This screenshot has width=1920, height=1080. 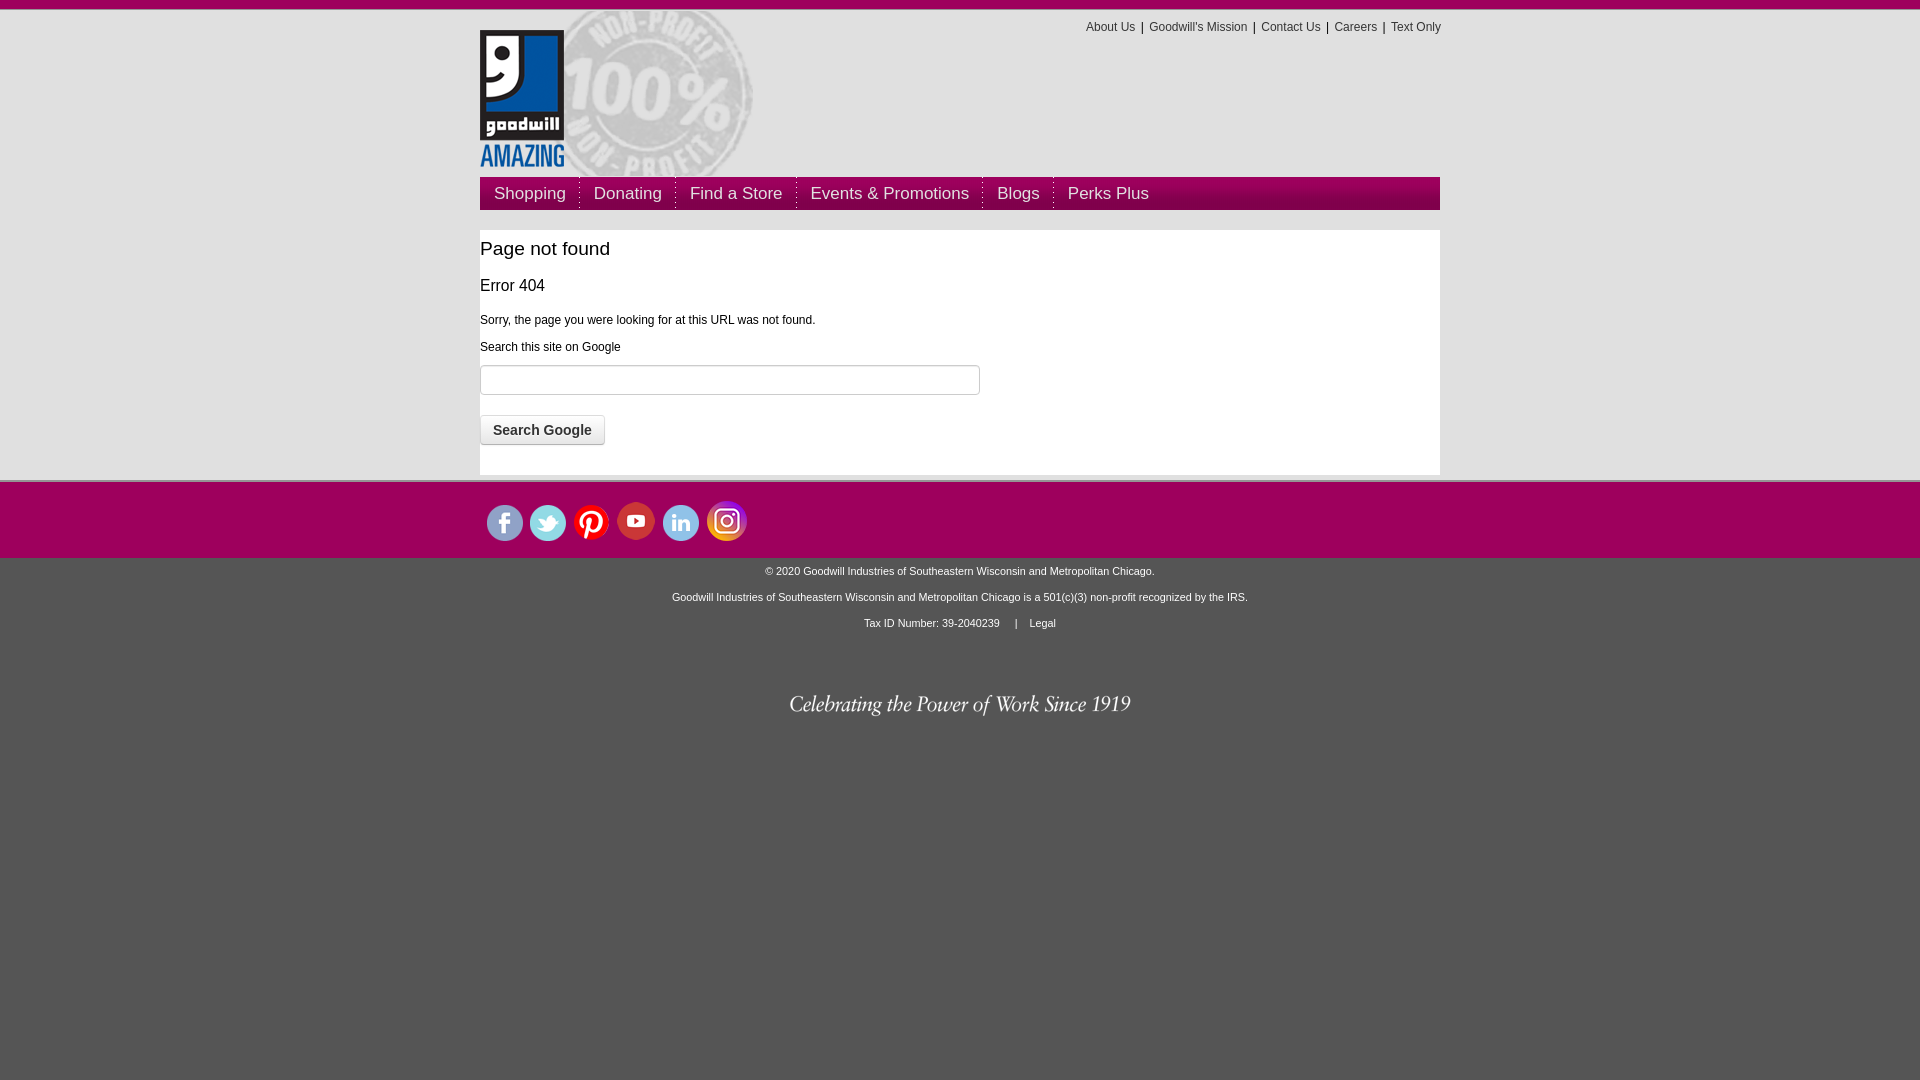 I want to click on Contact Us, so click(x=1290, y=26).